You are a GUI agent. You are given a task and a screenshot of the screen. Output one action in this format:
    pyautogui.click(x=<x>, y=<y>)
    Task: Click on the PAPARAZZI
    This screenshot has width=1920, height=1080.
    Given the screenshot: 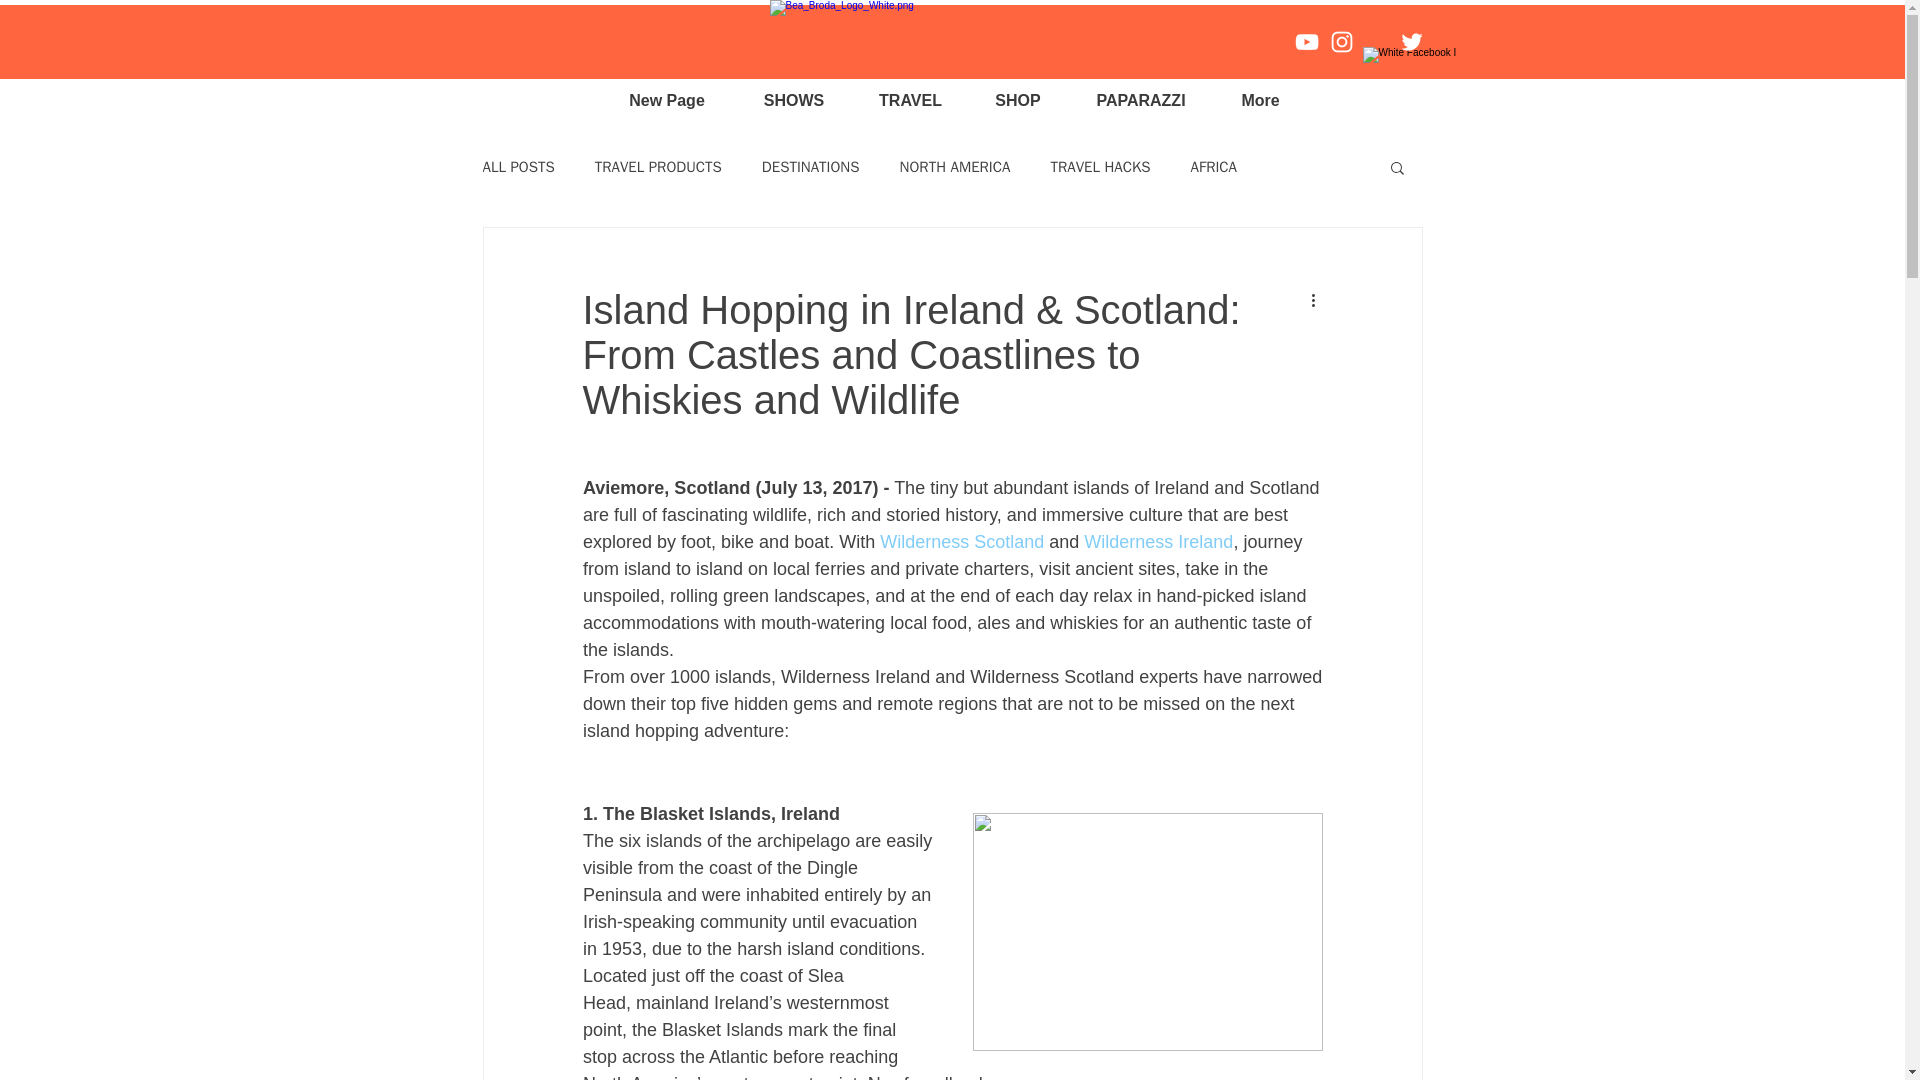 What is the action you would take?
    pyautogui.click(x=1141, y=100)
    